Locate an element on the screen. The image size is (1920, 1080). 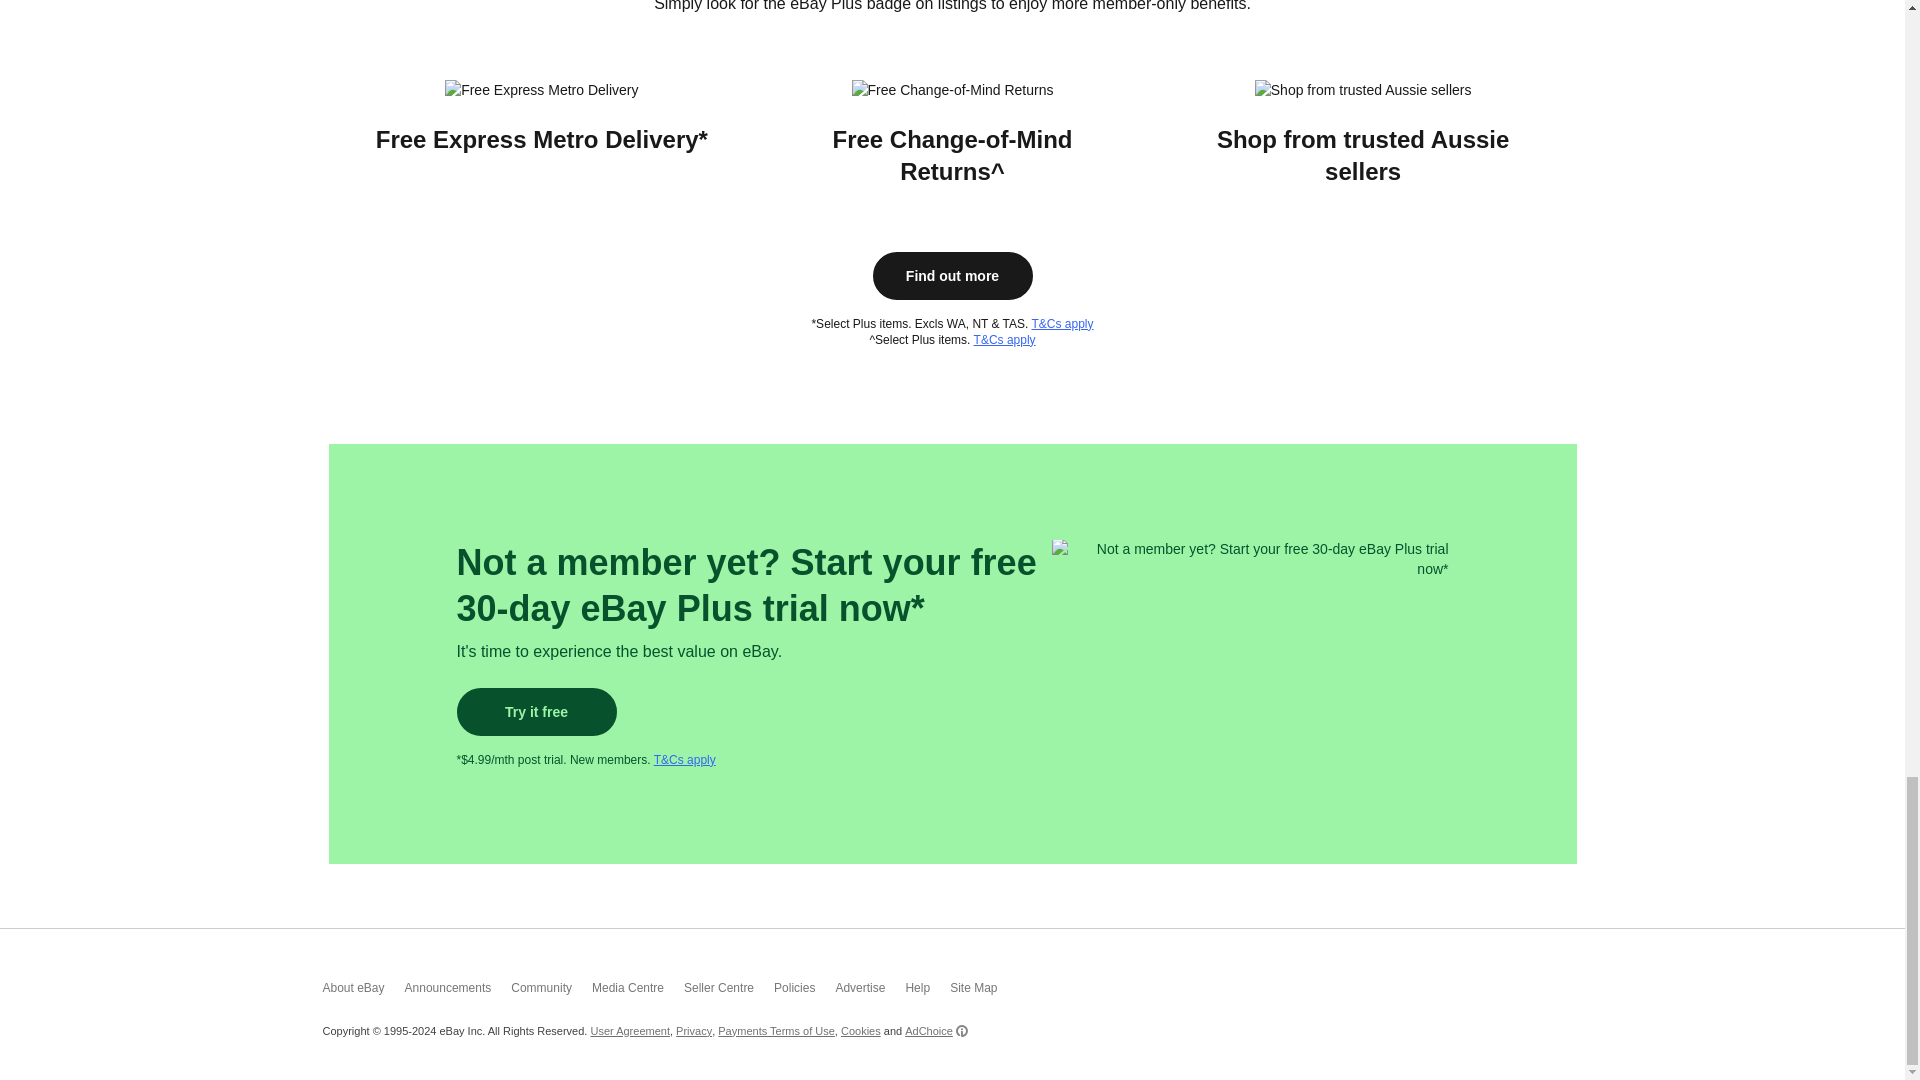
Find out more is located at coordinates (952, 276).